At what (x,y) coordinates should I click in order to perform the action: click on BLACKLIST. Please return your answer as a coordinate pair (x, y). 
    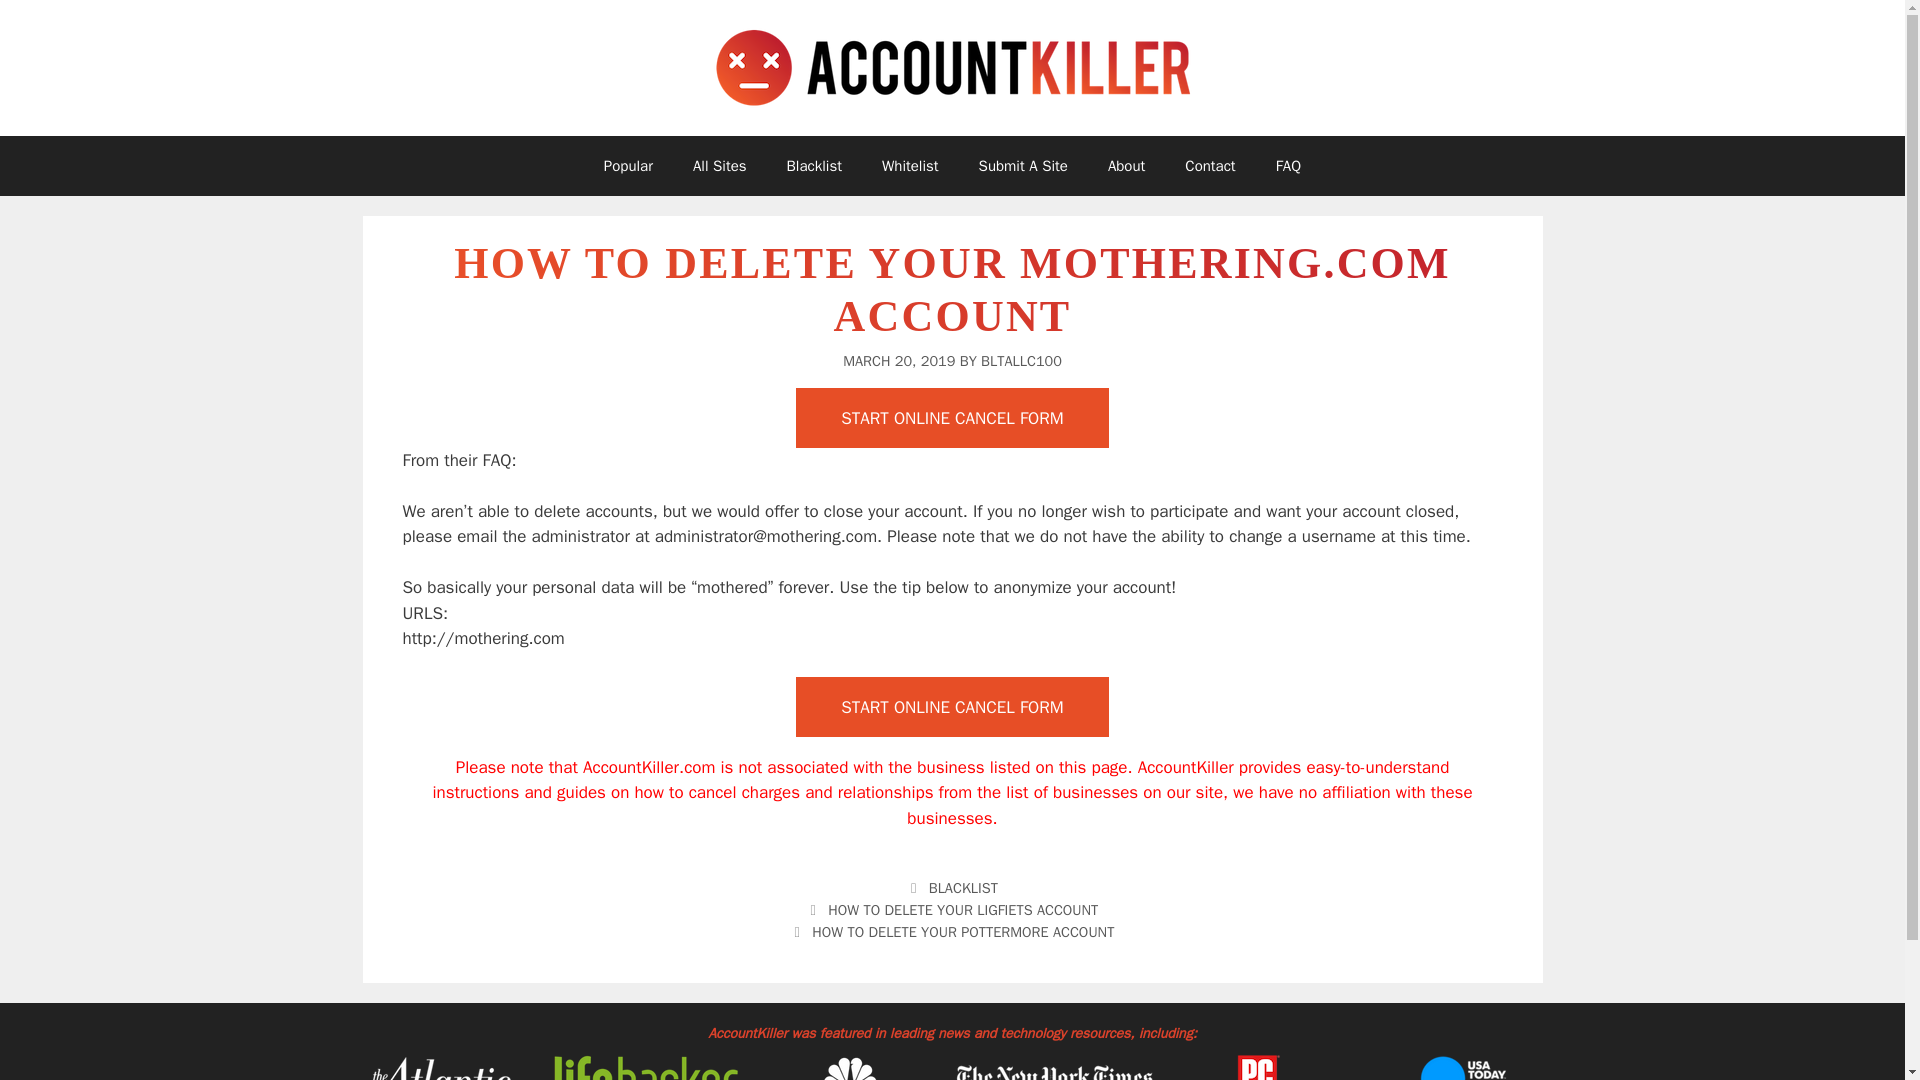
    Looking at the image, I should click on (964, 888).